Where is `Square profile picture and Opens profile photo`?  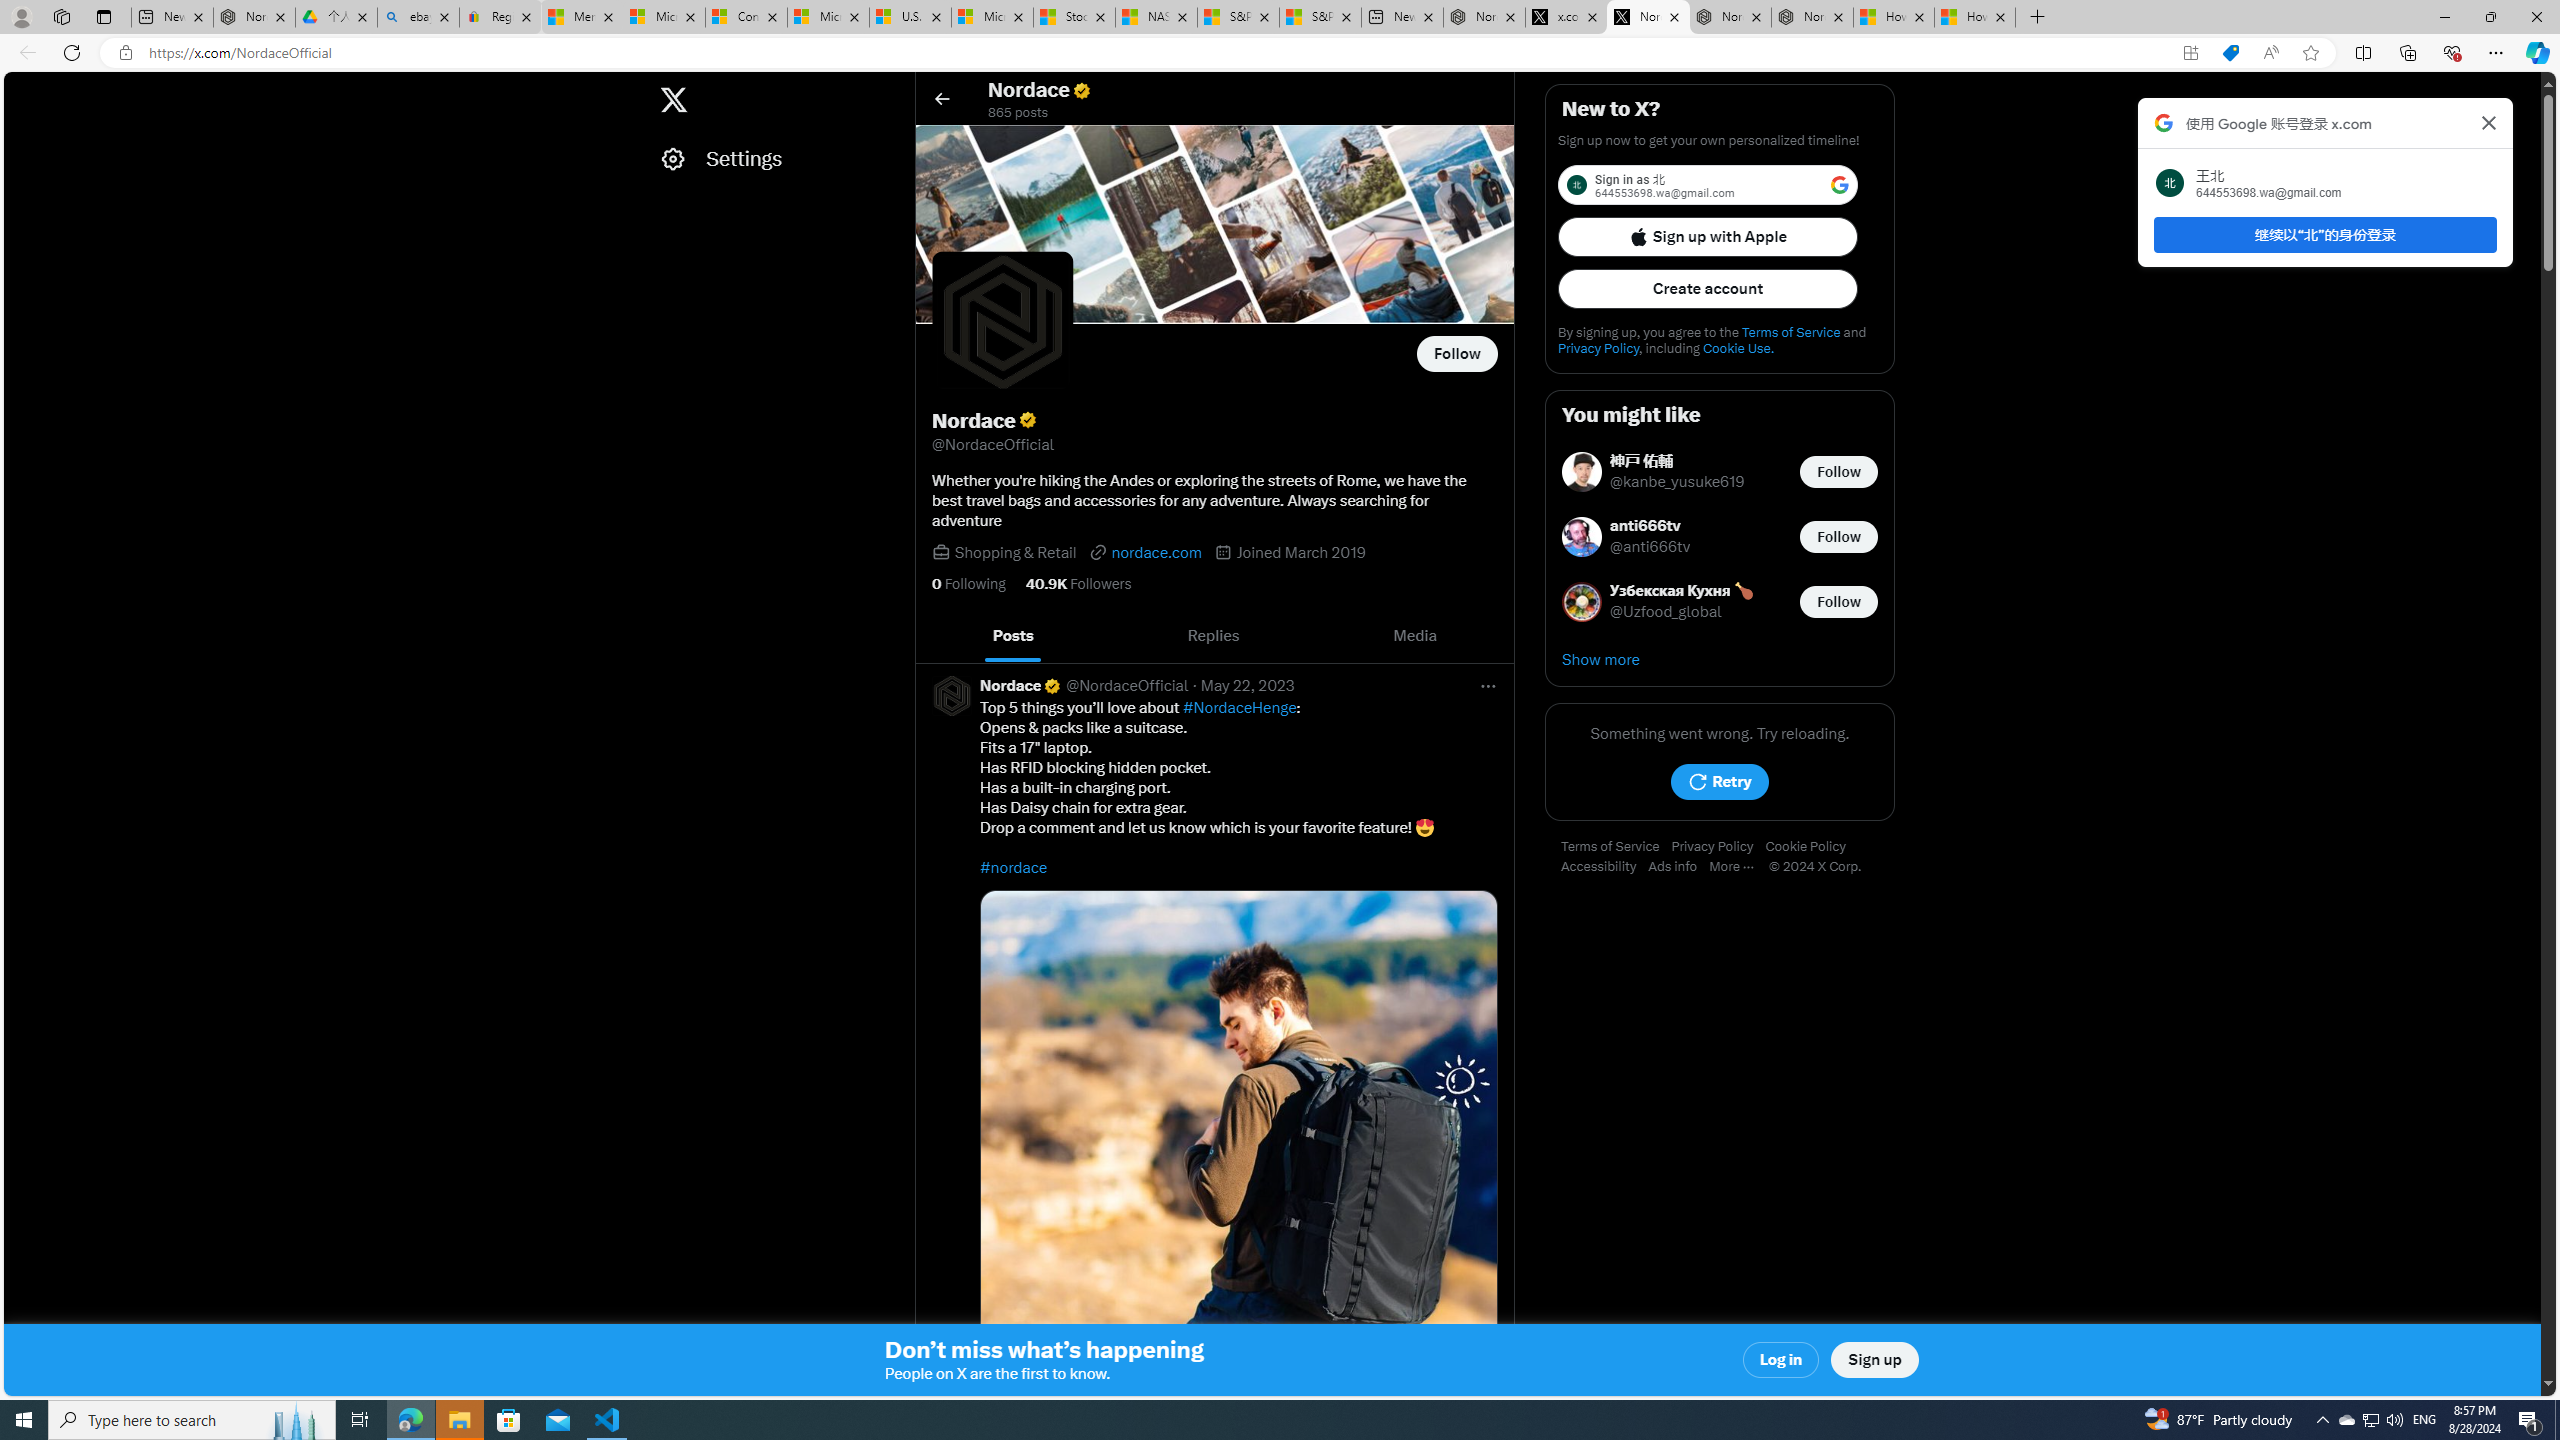
Square profile picture and Opens profile photo is located at coordinates (1002, 322).